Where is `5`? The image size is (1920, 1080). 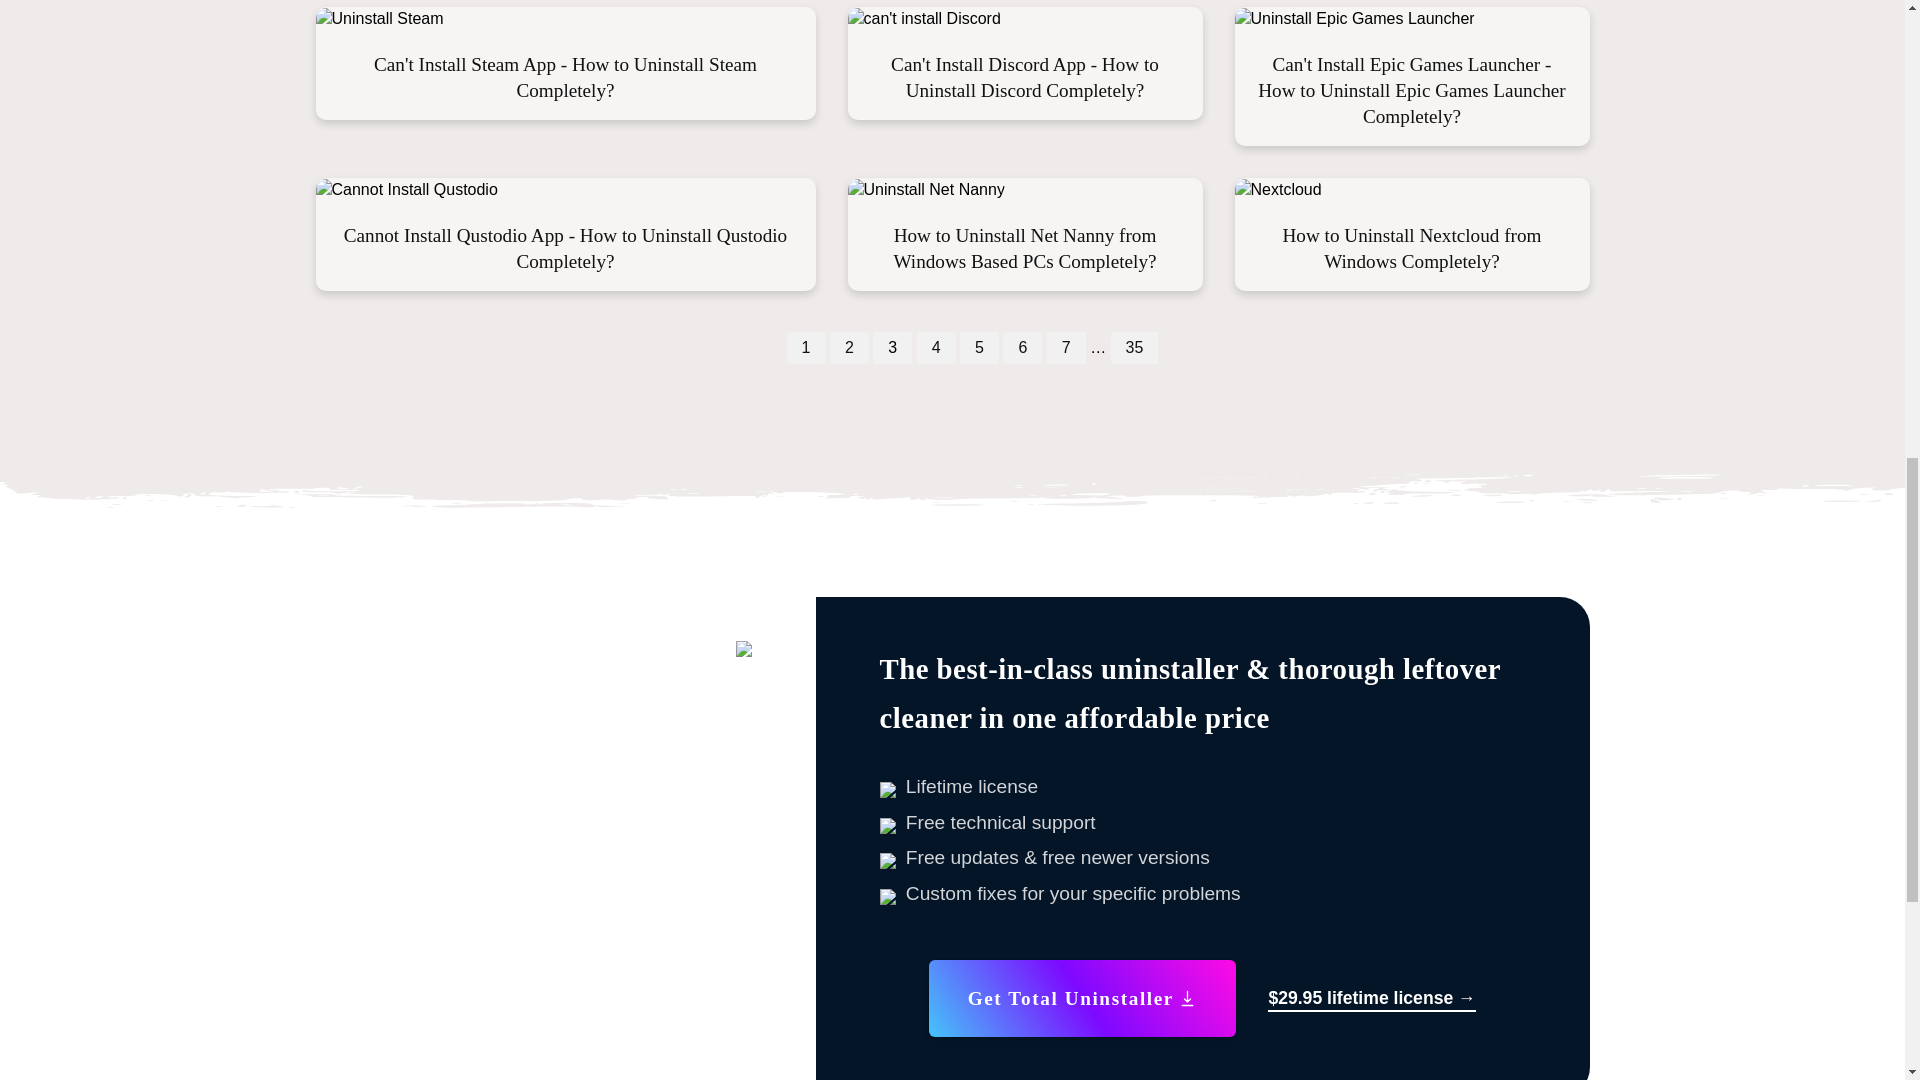
5 is located at coordinates (979, 348).